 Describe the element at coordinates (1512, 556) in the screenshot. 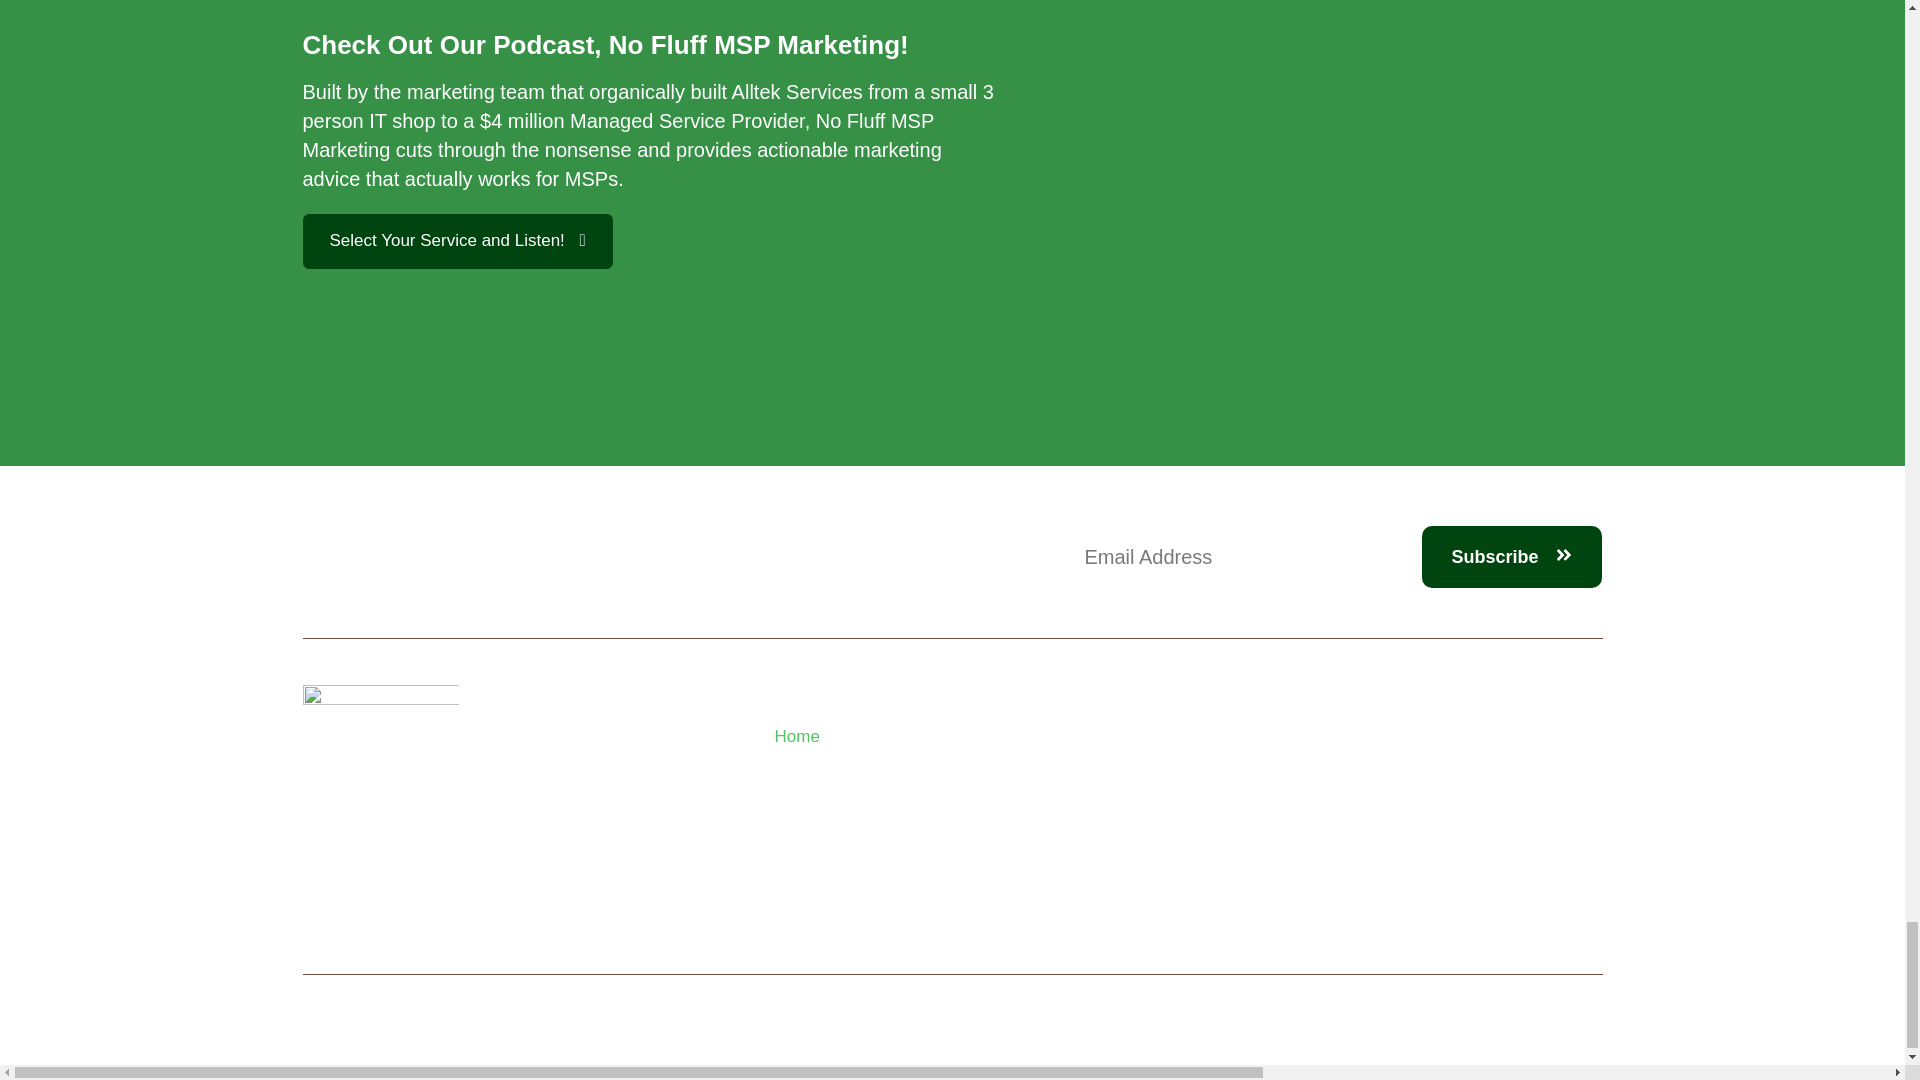

I see `Subscribe` at that location.